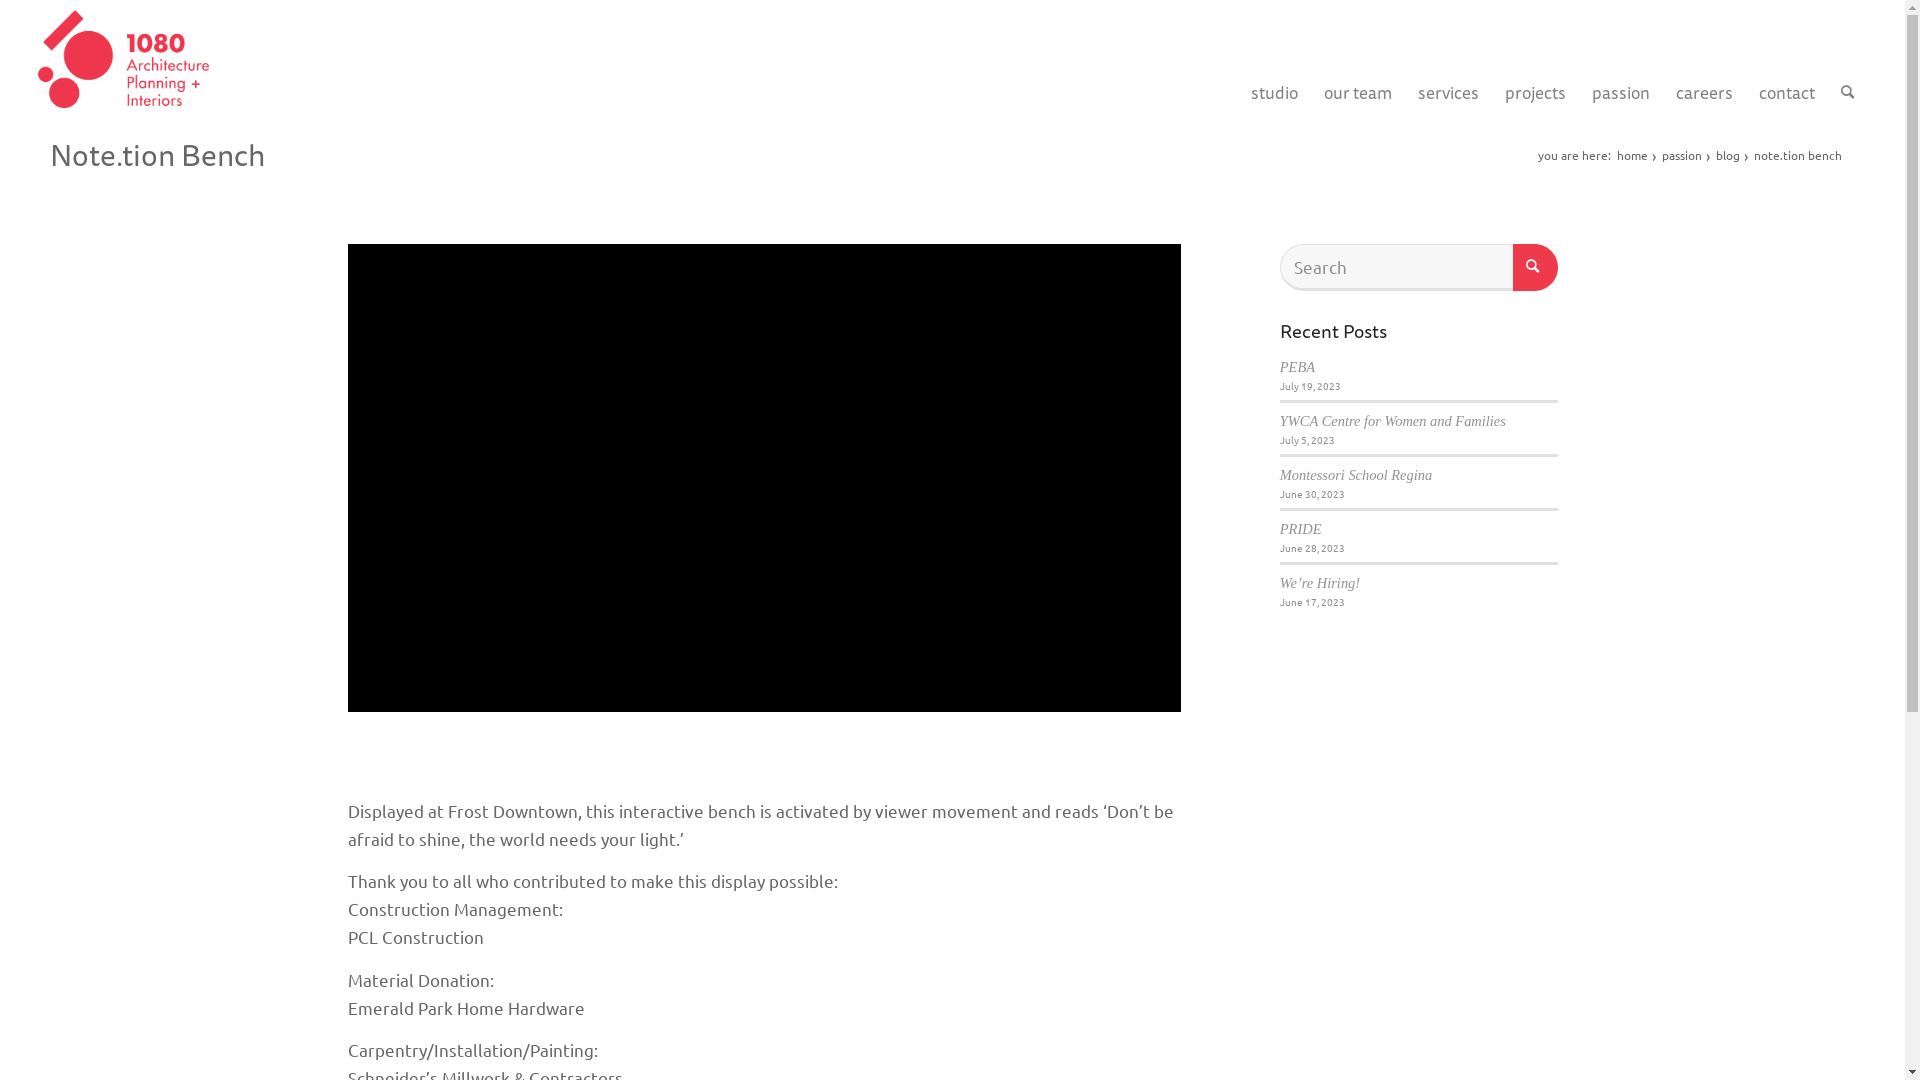 Image resolution: width=1920 pixels, height=1080 pixels. What do you see at coordinates (1448, 59) in the screenshot?
I see `services` at bounding box center [1448, 59].